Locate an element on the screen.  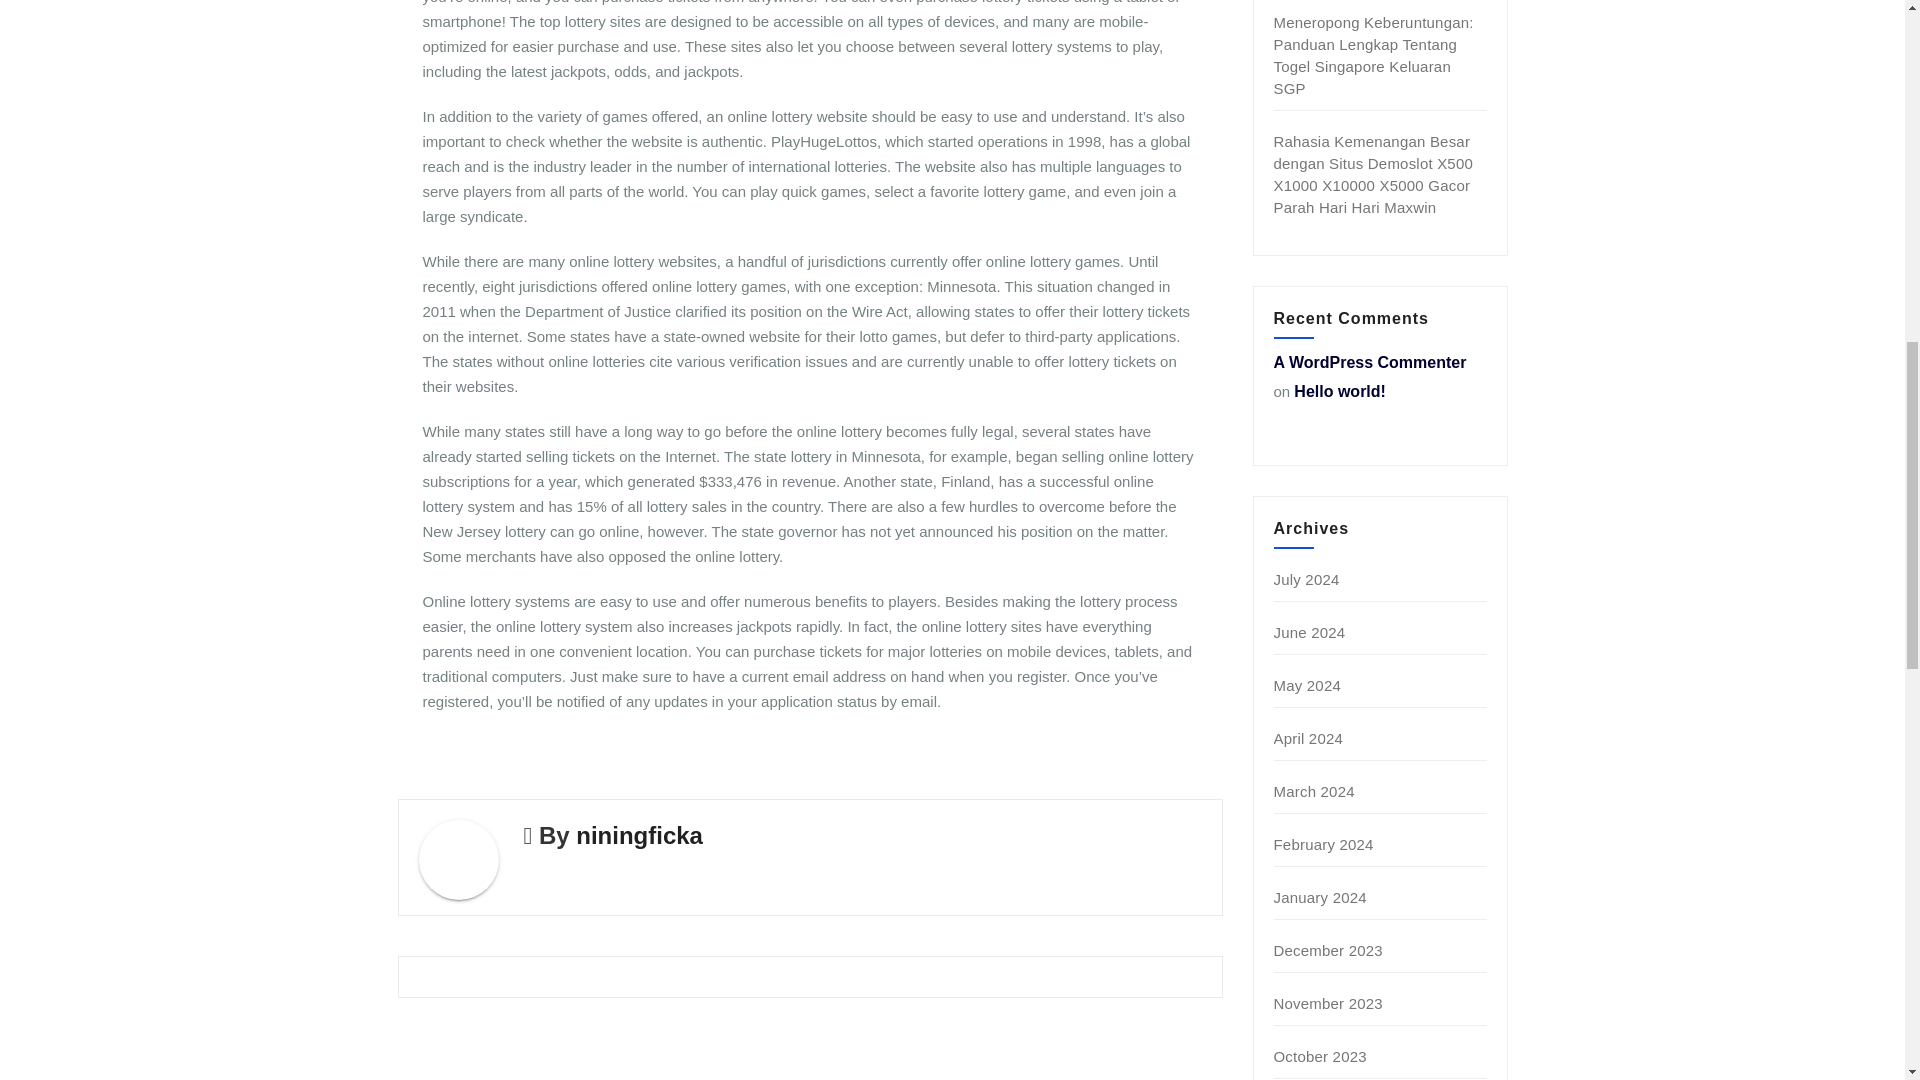
June 2024 is located at coordinates (1310, 632).